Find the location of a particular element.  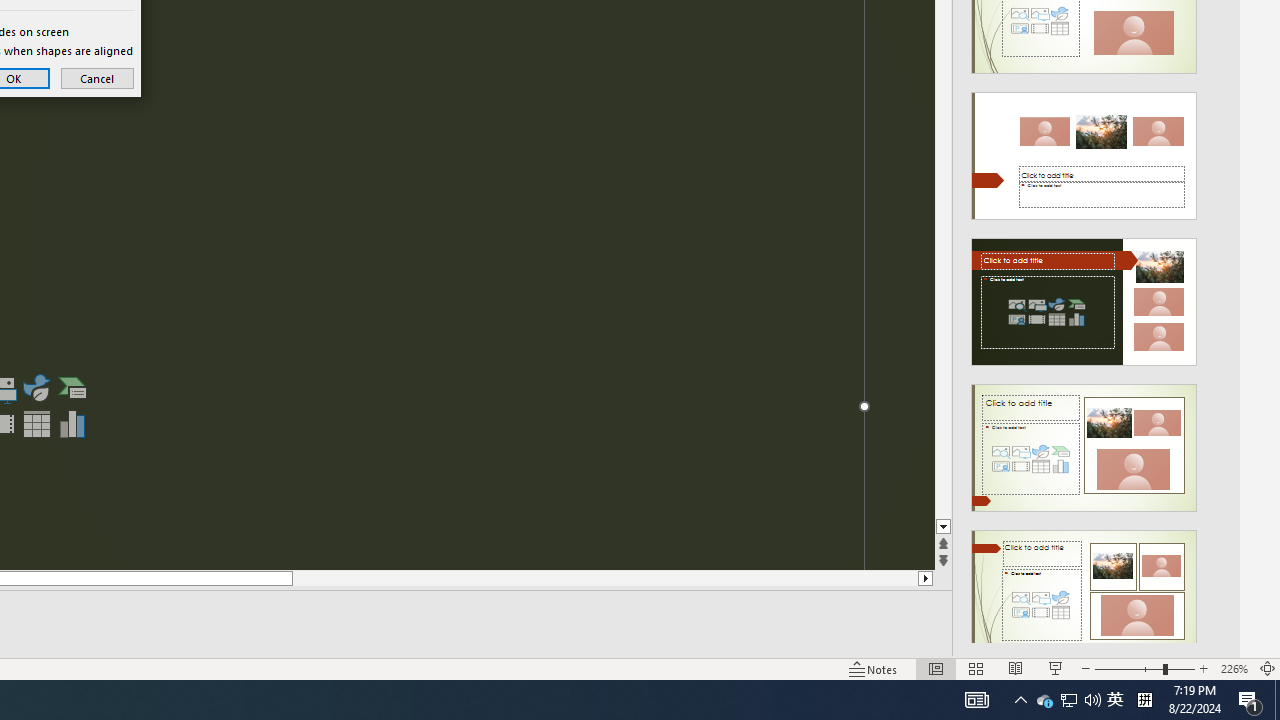

Action Center, 1 new notification is located at coordinates (1250, 700).